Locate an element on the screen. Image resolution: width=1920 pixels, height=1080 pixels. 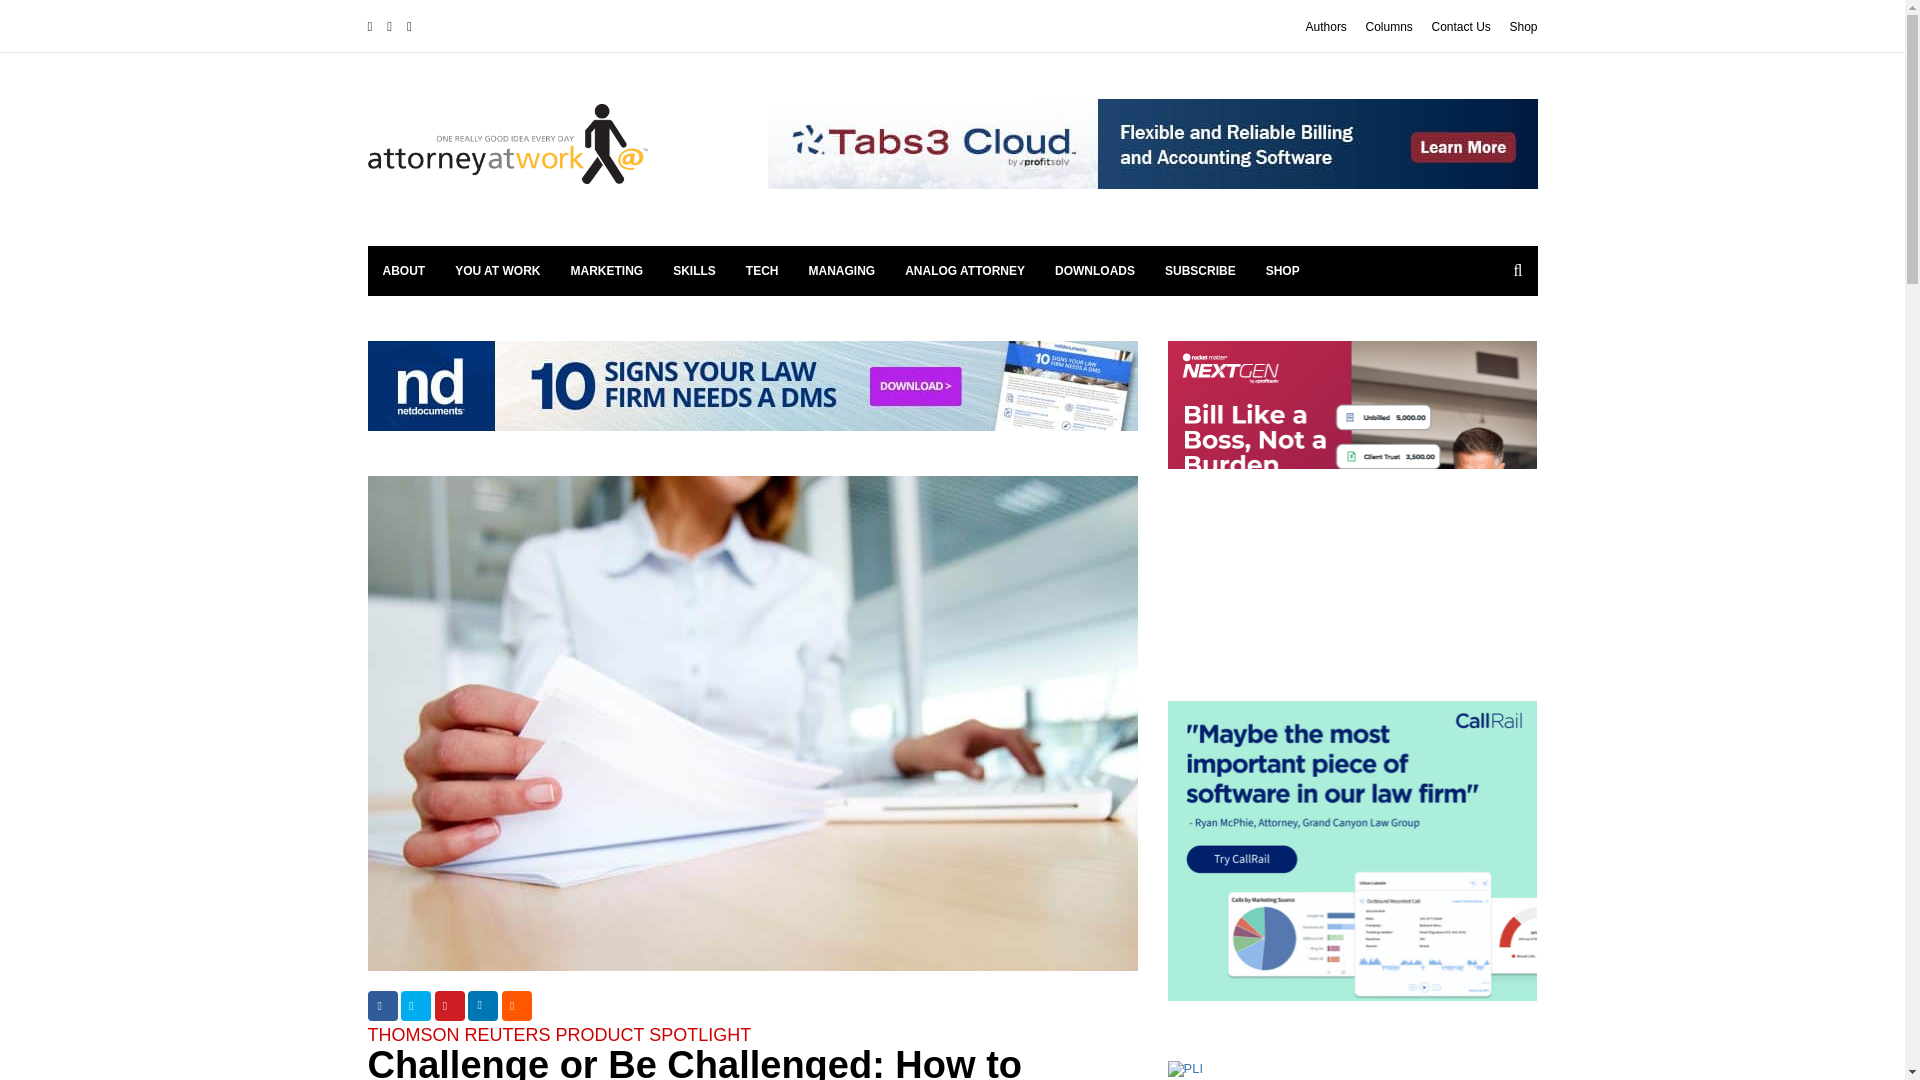
Columns is located at coordinates (1389, 26).